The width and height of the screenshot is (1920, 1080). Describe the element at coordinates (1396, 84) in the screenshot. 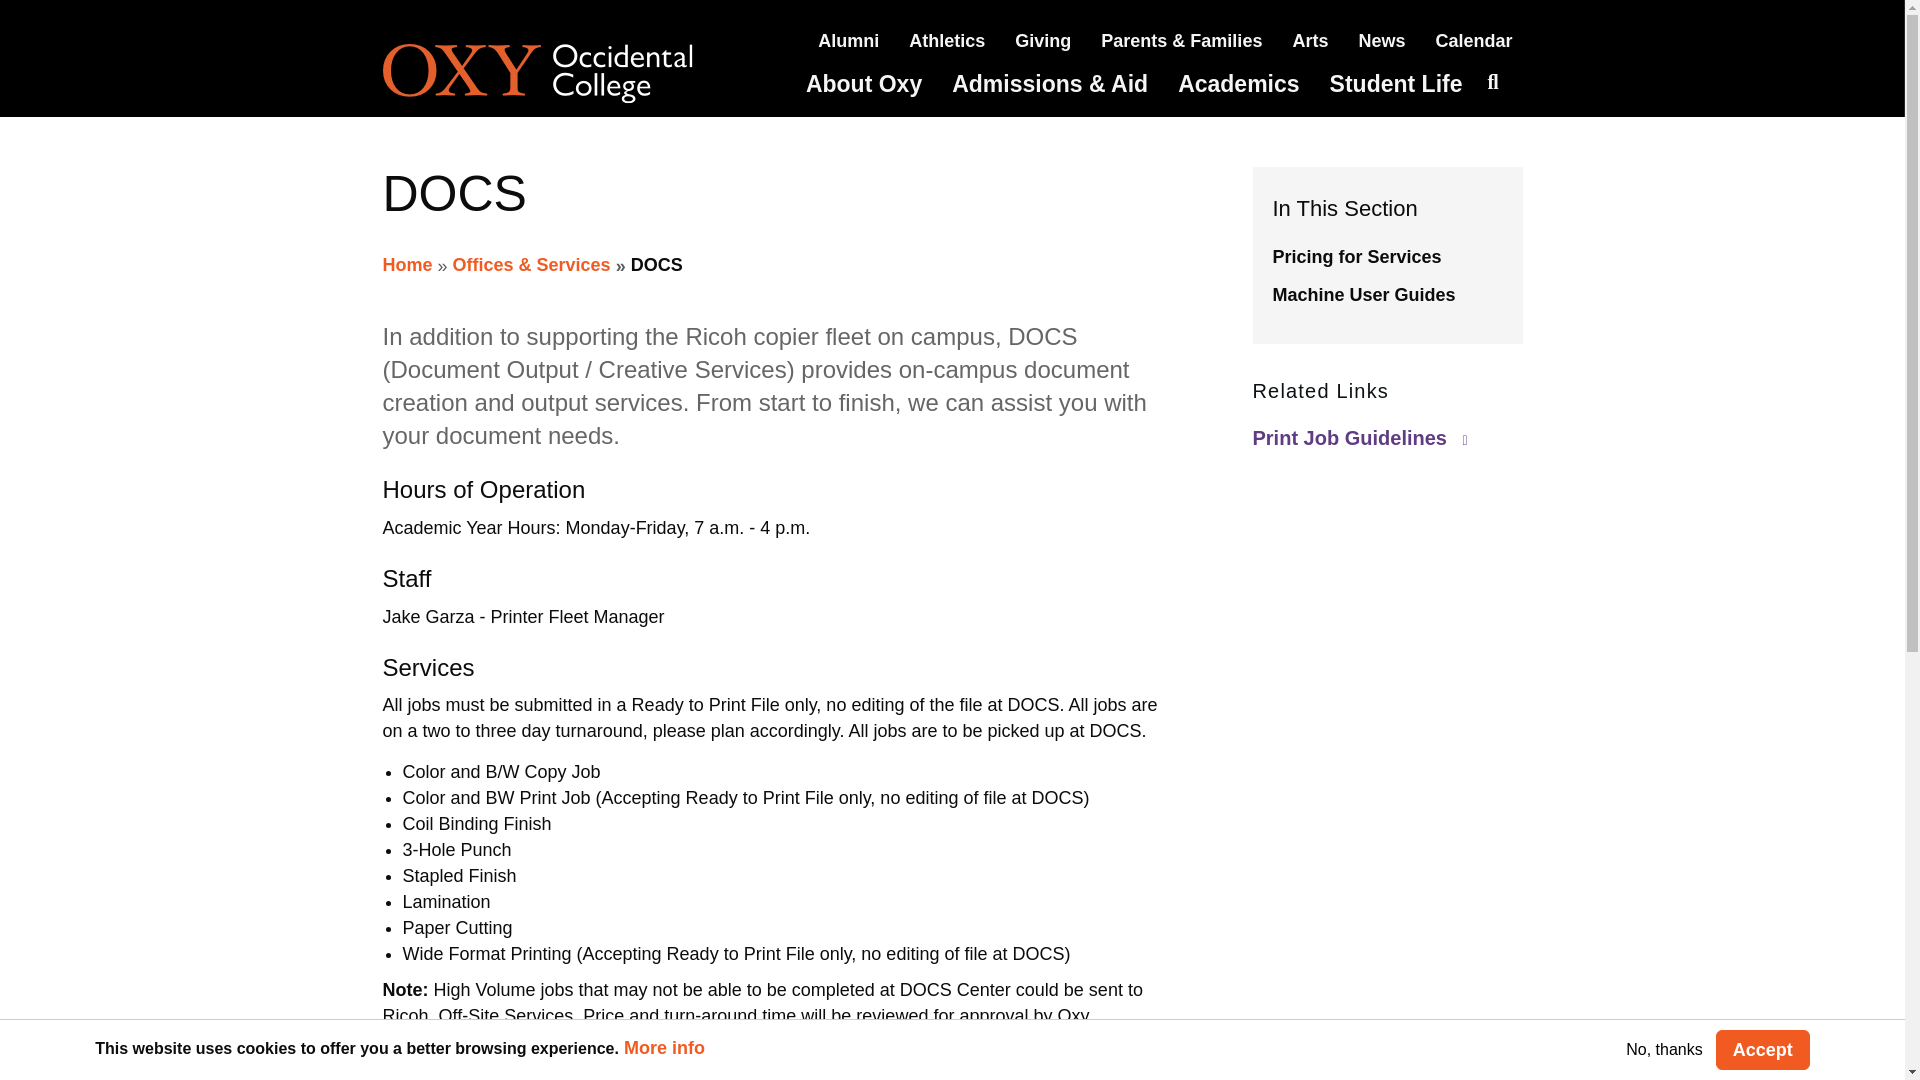

I see `Student Life` at that location.